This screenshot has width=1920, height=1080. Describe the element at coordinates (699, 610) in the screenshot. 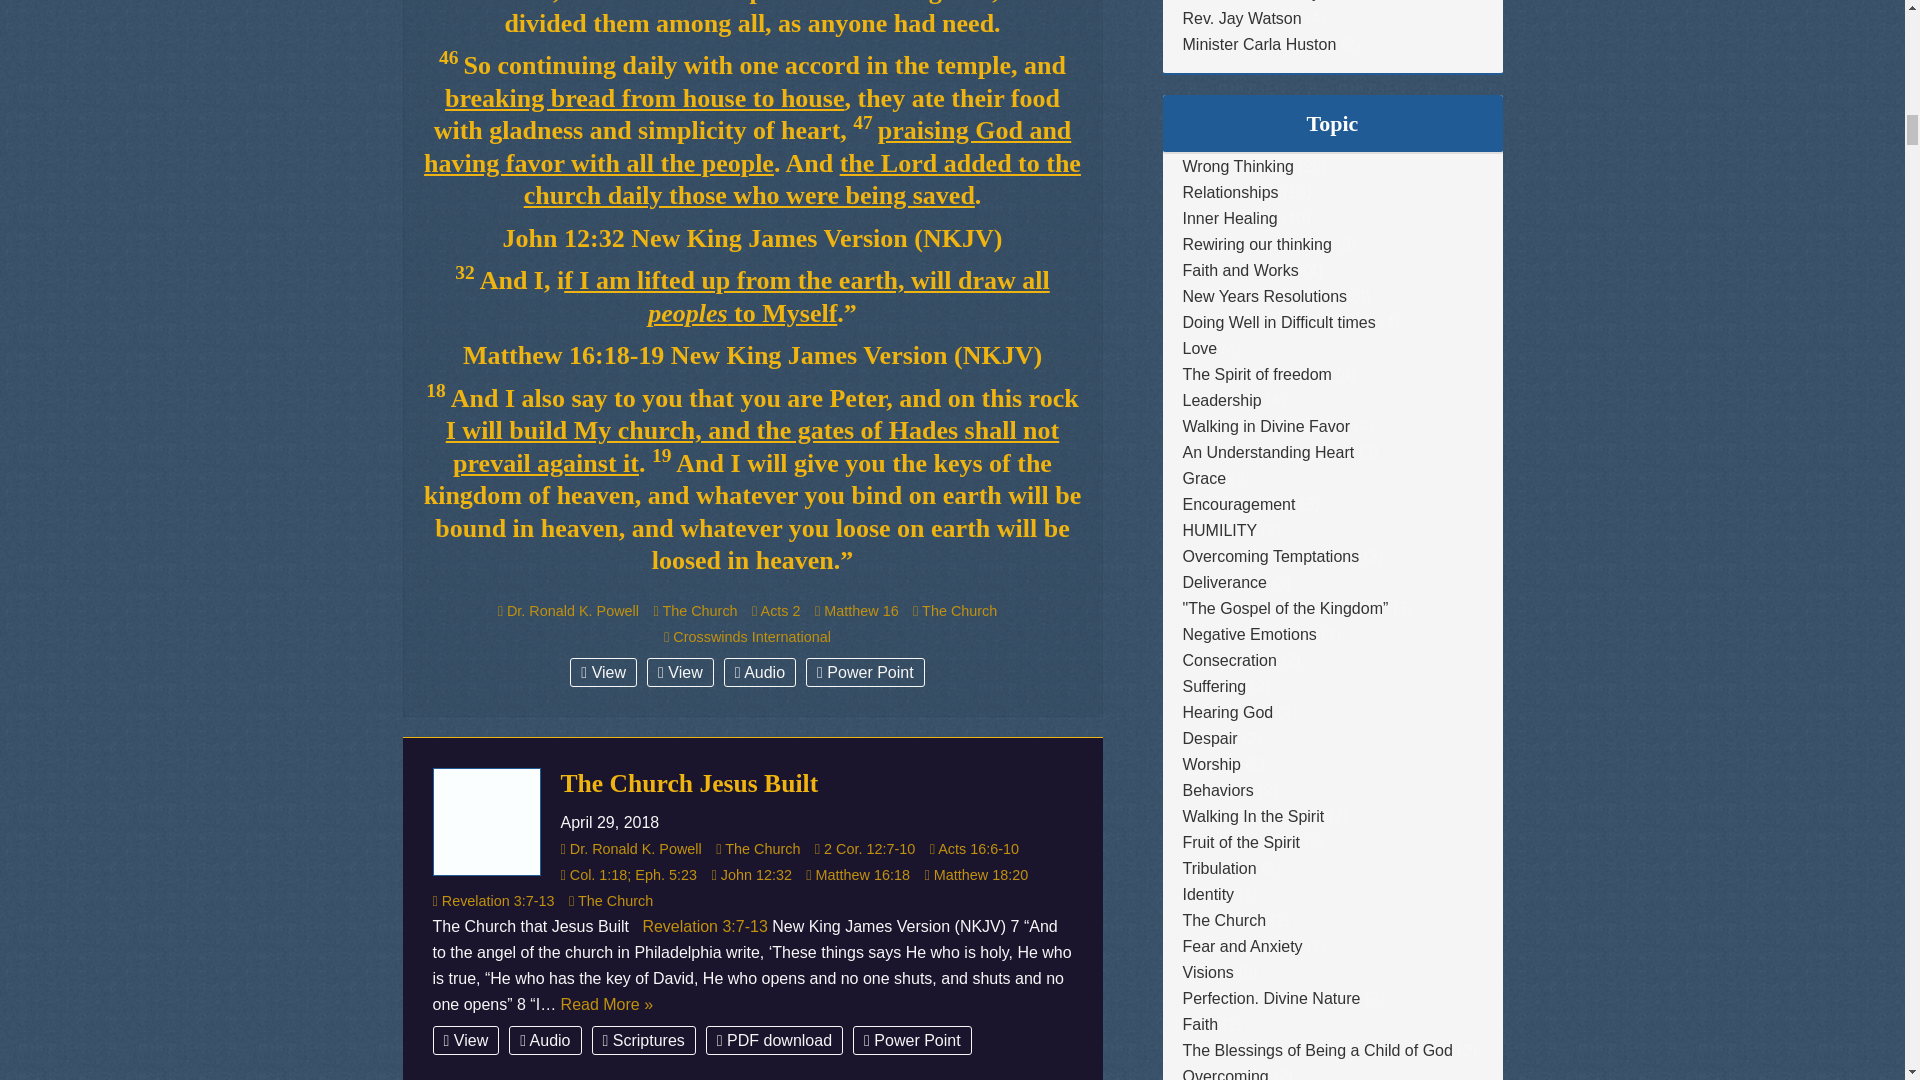

I see `View all sermons in the The Church series` at that location.